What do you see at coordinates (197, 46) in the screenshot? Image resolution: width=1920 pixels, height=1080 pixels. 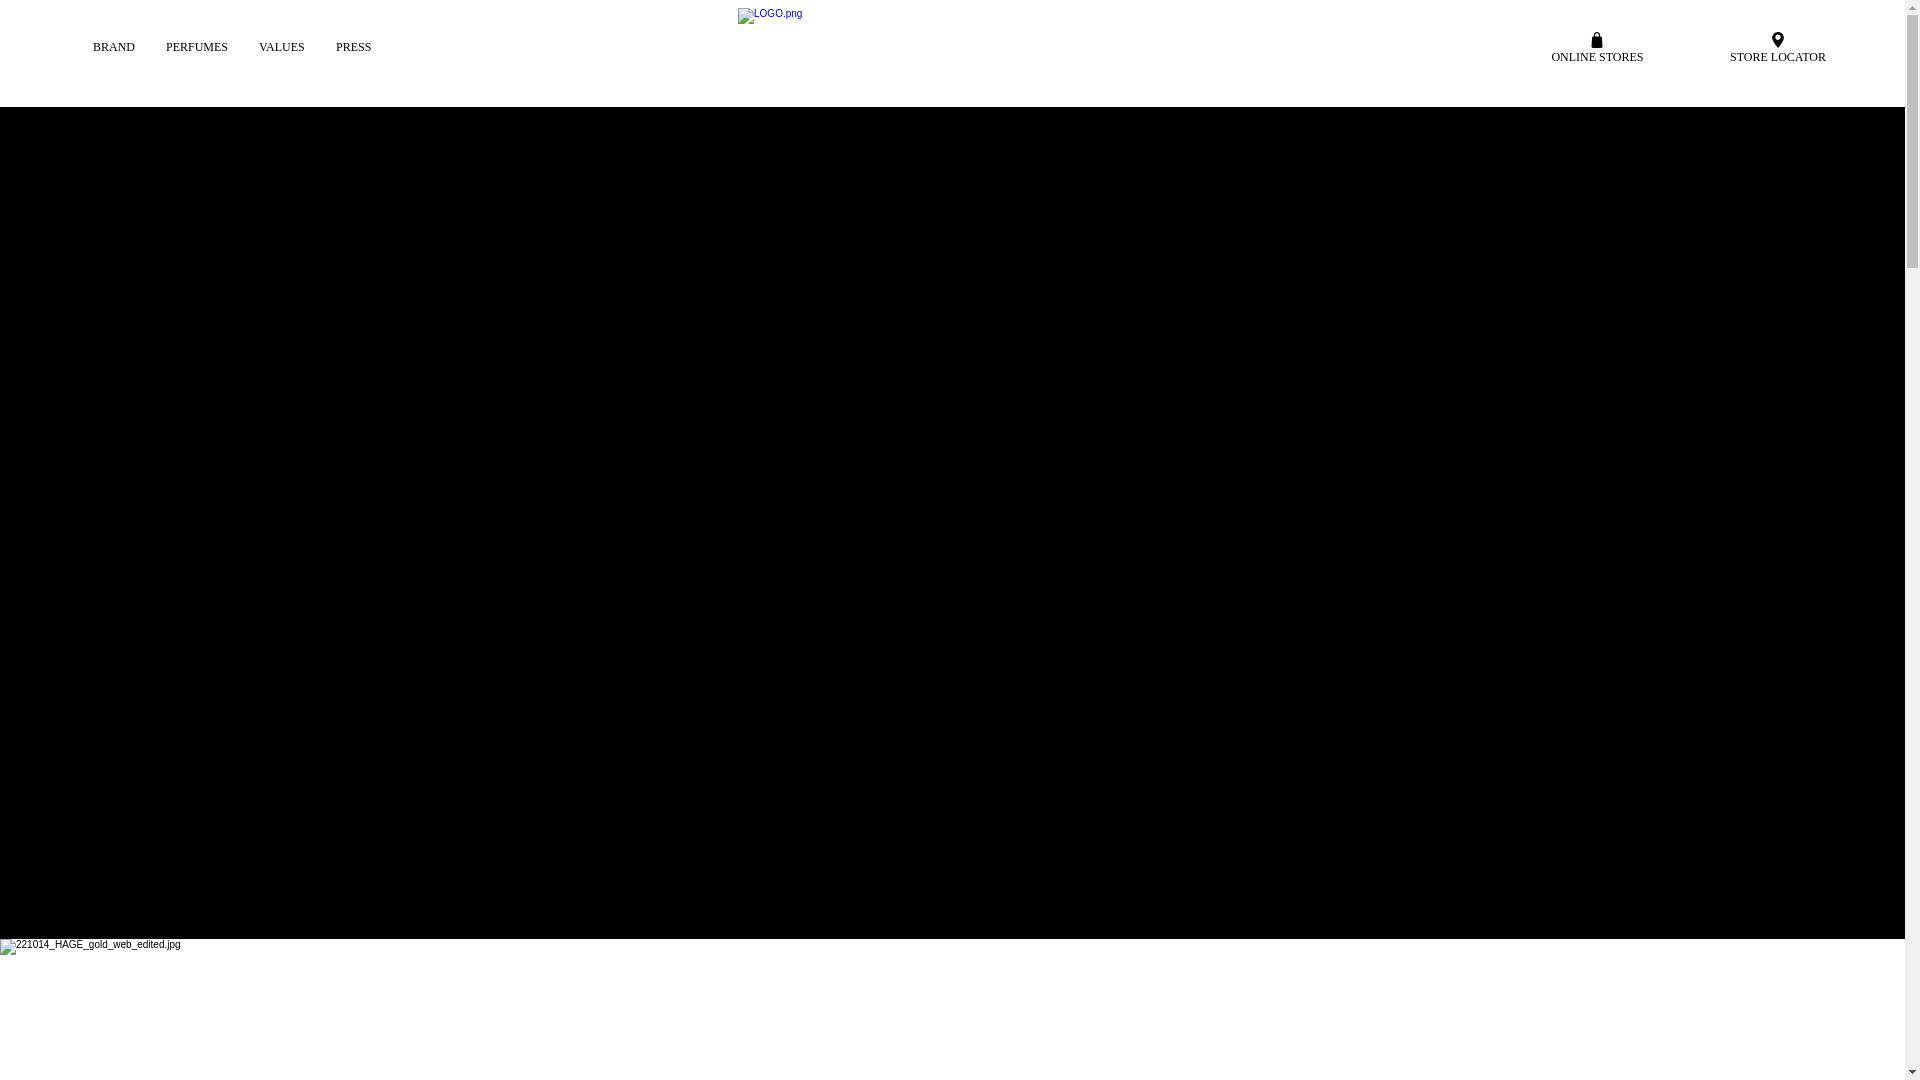 I see `PERFUMES` at bounding box center [197, 46].